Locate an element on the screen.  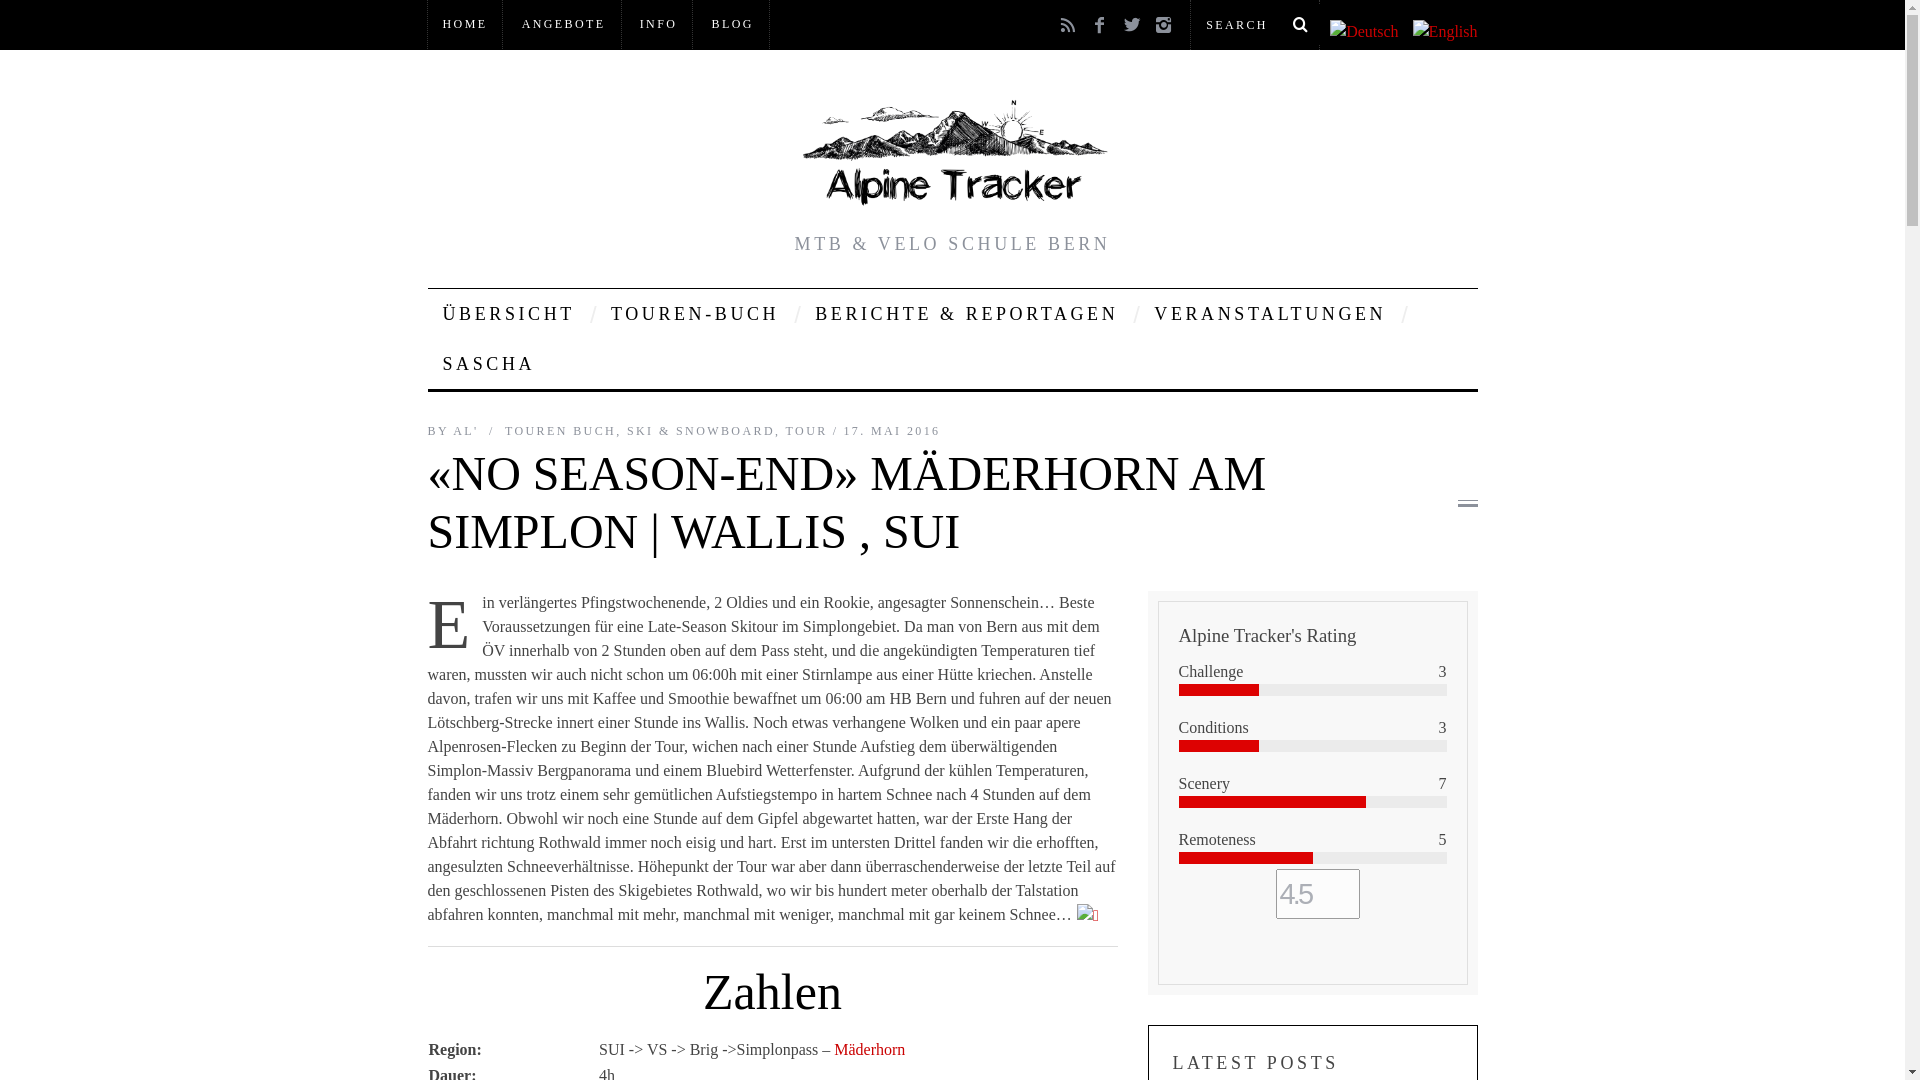
AL' is located at coordinates (468, 431).